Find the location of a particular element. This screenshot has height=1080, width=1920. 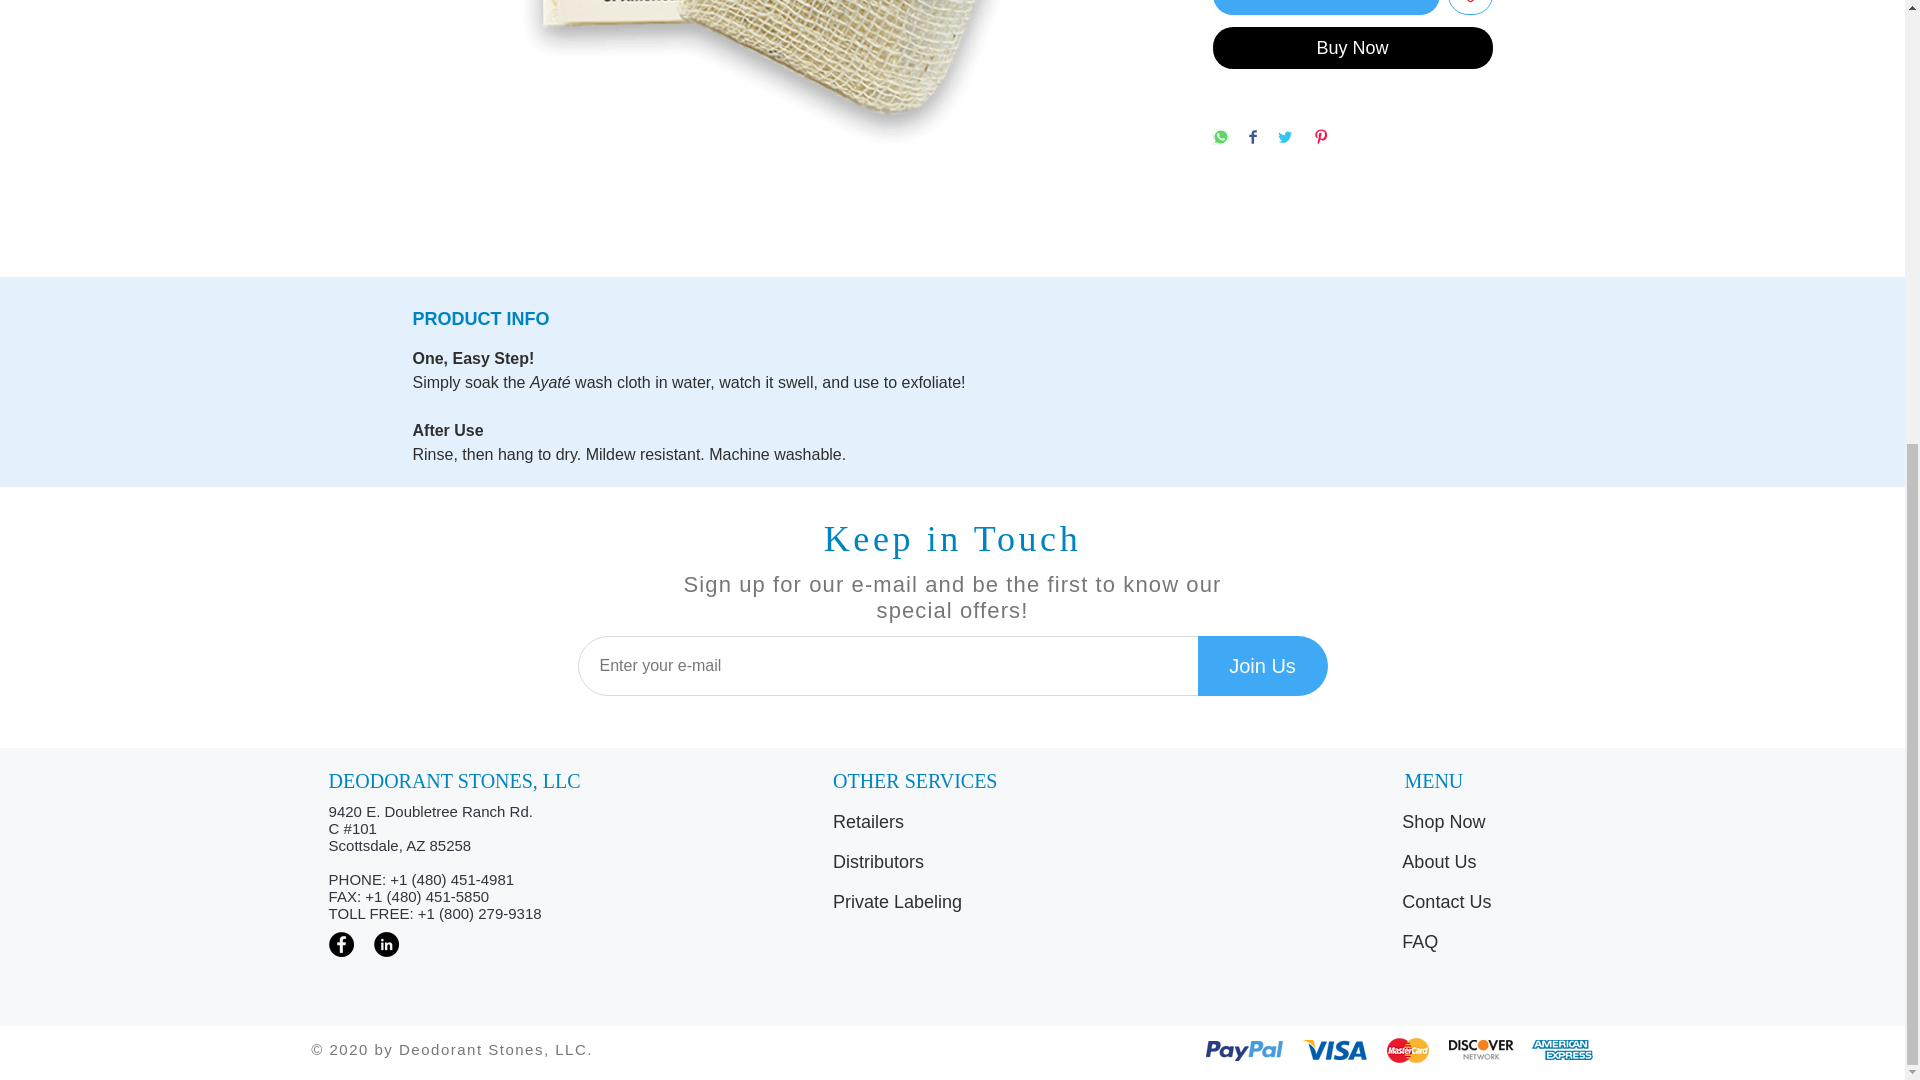

Retailers is located at coordinates (955, 823).